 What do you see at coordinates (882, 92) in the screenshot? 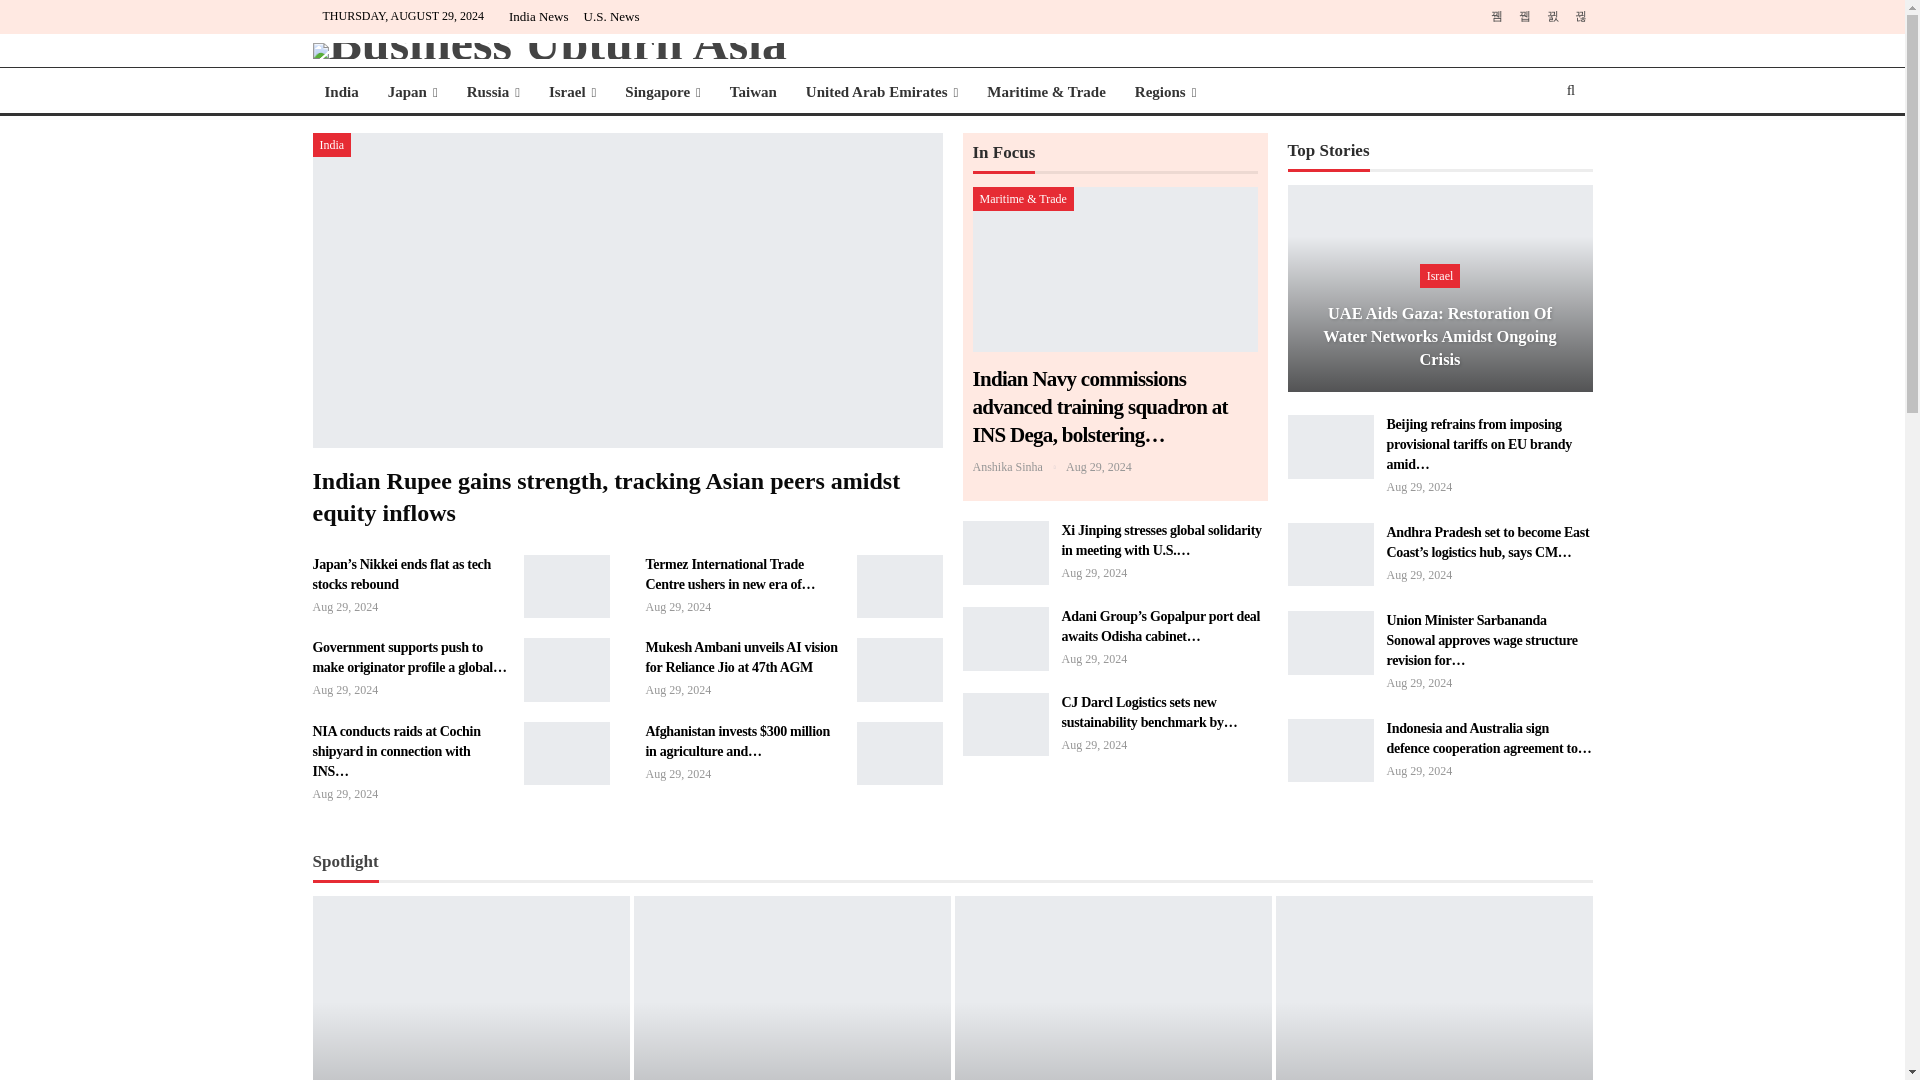
I see `United Arab Emirates` at bounding box center [882, 92].